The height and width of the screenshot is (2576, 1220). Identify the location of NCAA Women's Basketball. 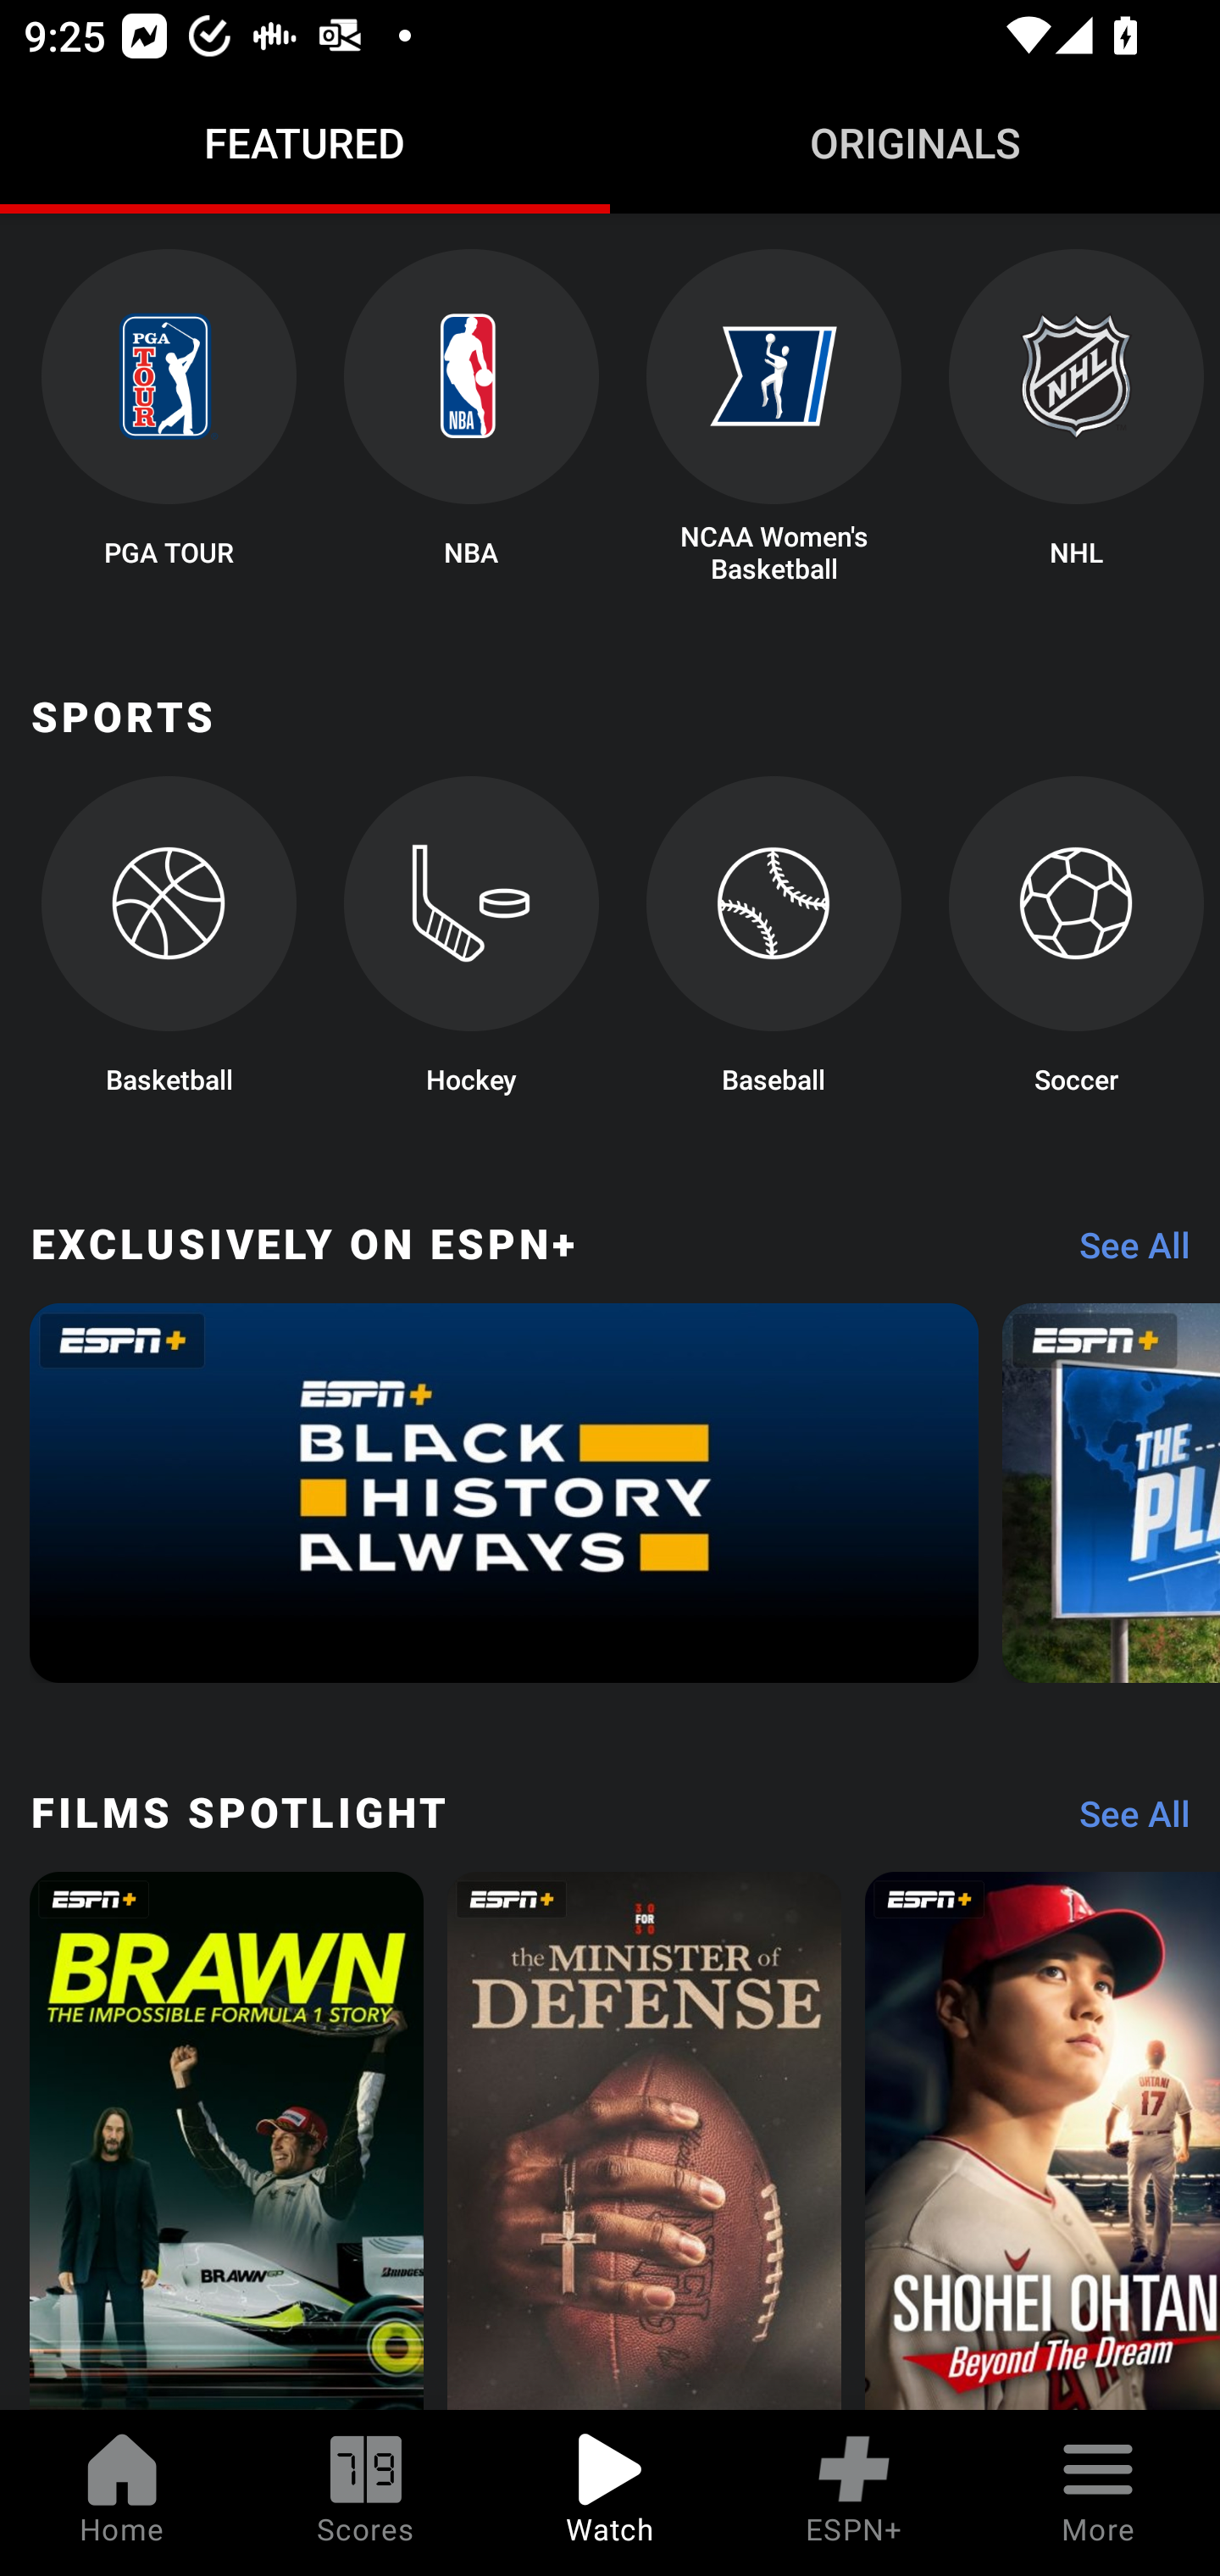
(774, 419).